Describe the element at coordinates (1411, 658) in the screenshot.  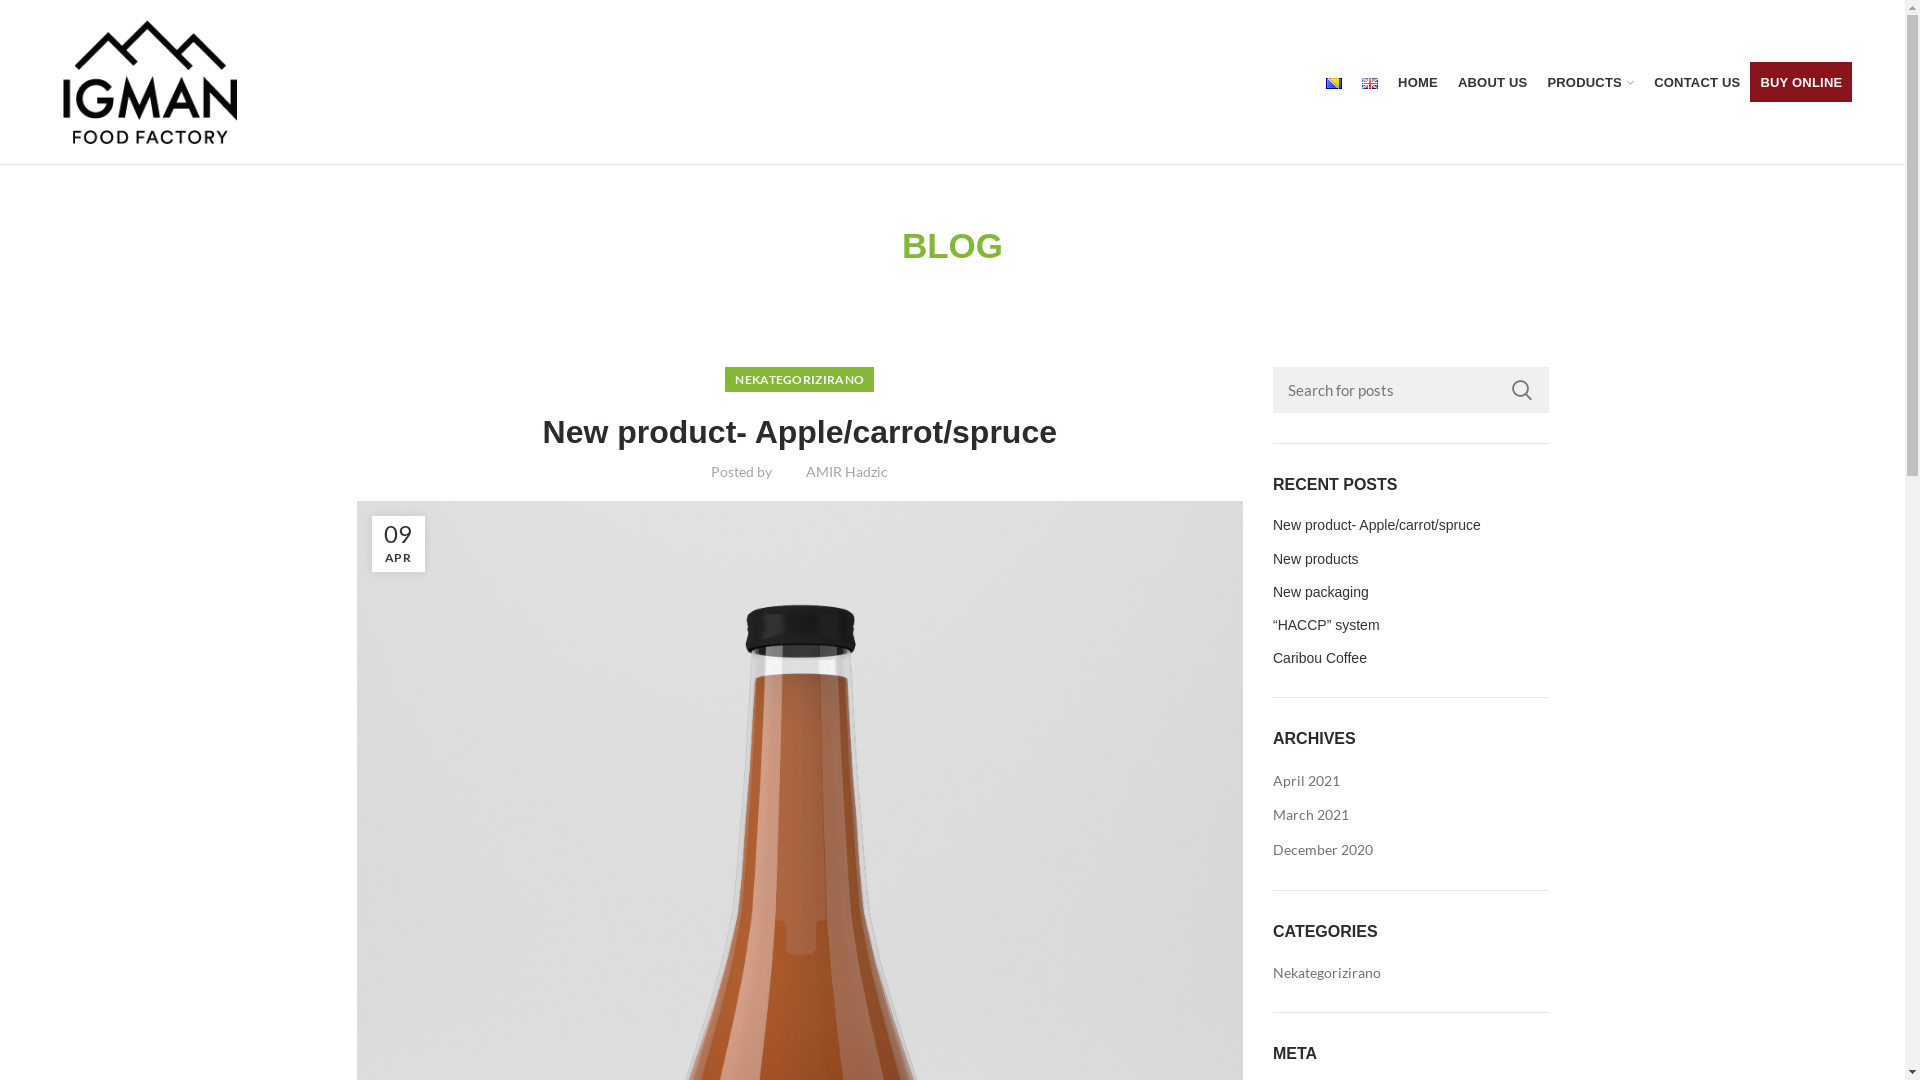
I see `Caribou Coffee` at that location.